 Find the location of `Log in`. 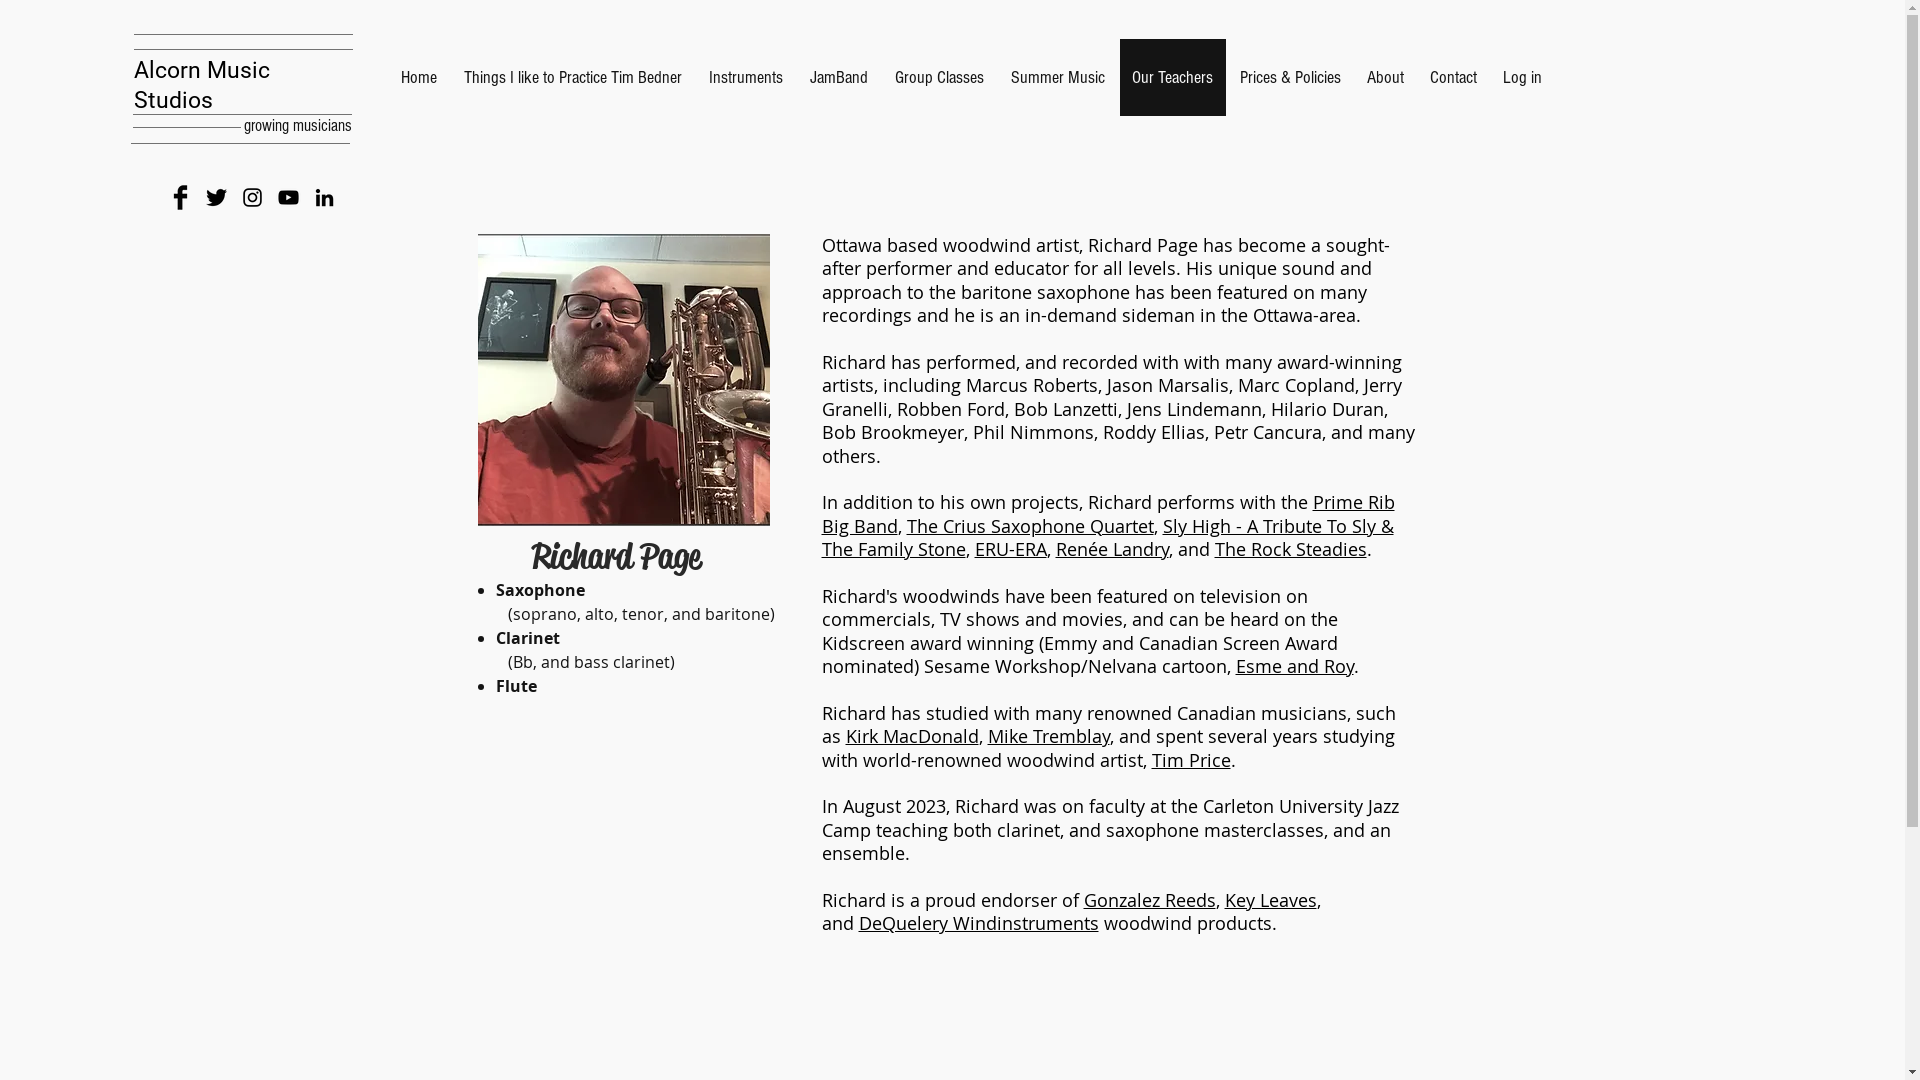

Log in is located at coordinates (1522, 77).